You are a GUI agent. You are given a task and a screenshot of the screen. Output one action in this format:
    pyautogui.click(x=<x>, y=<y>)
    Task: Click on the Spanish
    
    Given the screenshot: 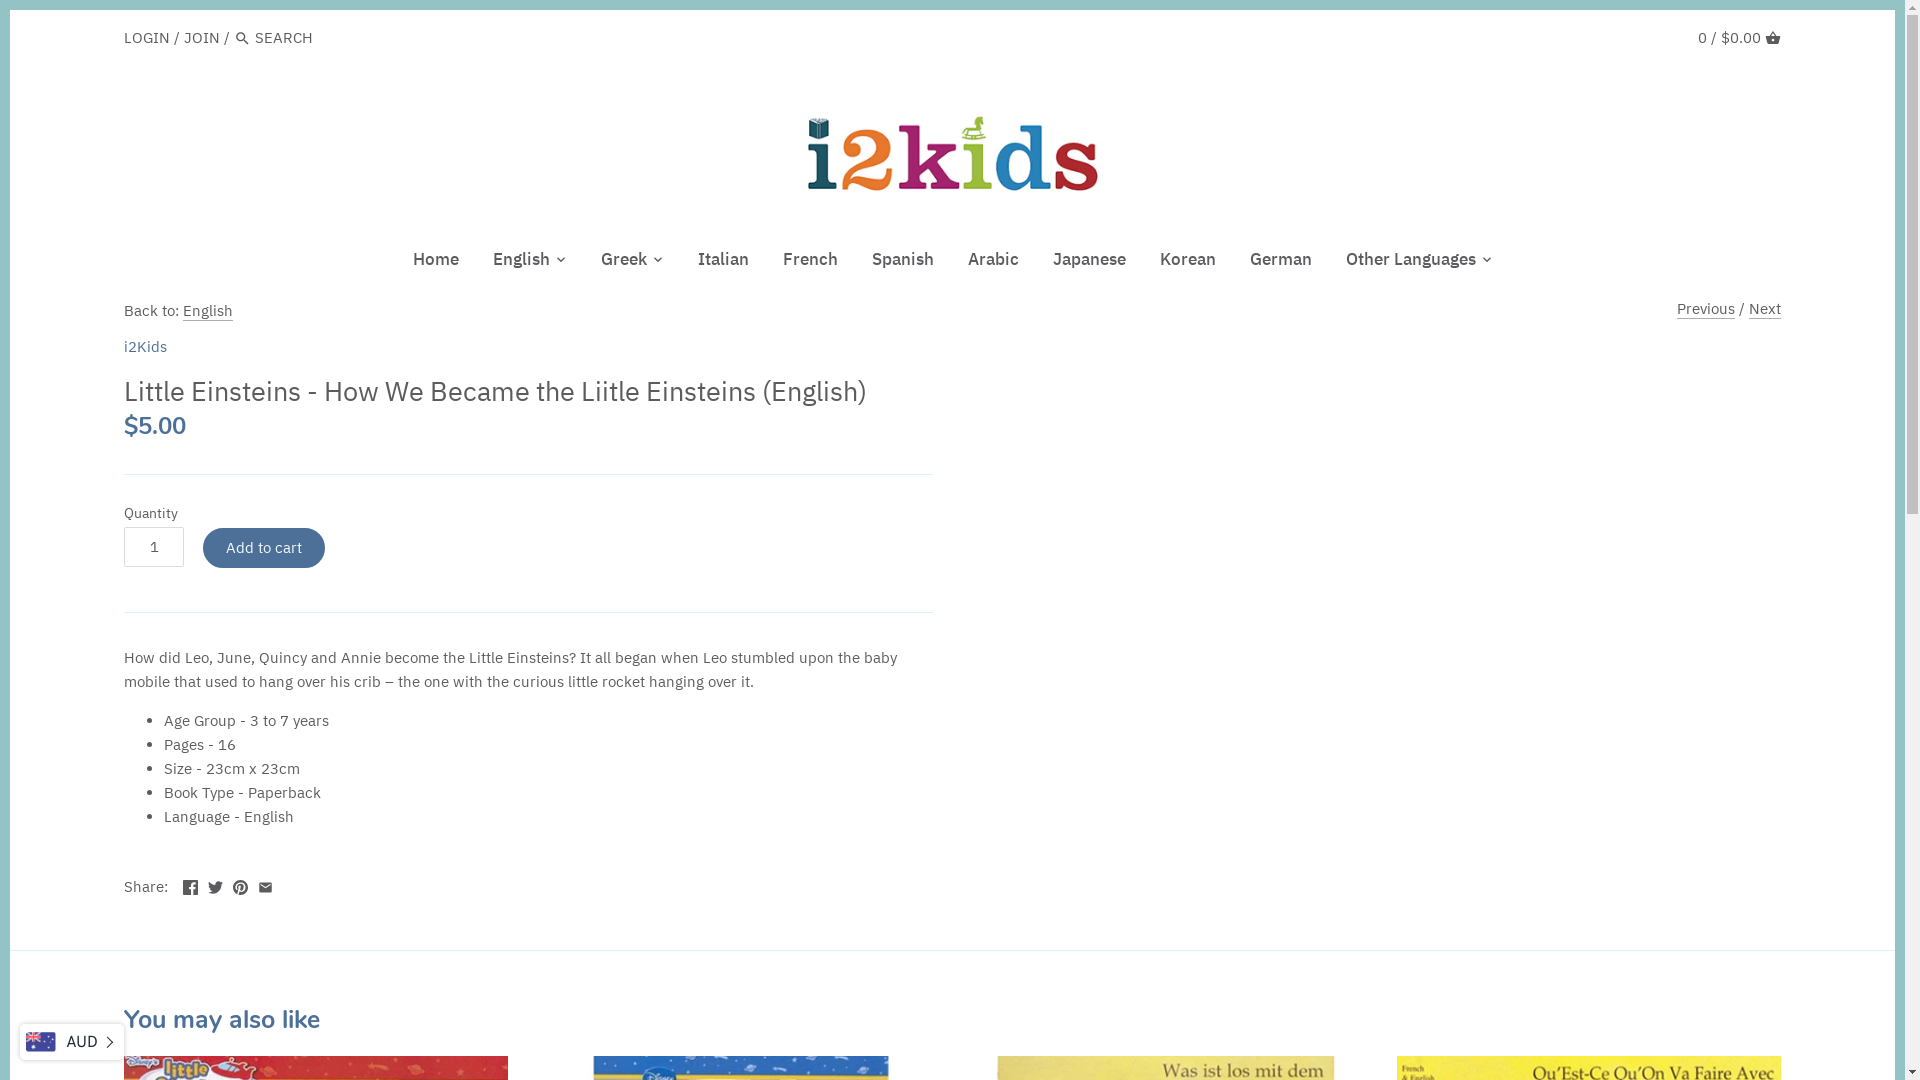 What is the action you would take?
    pyautogui.click(x=902, y=262)
    